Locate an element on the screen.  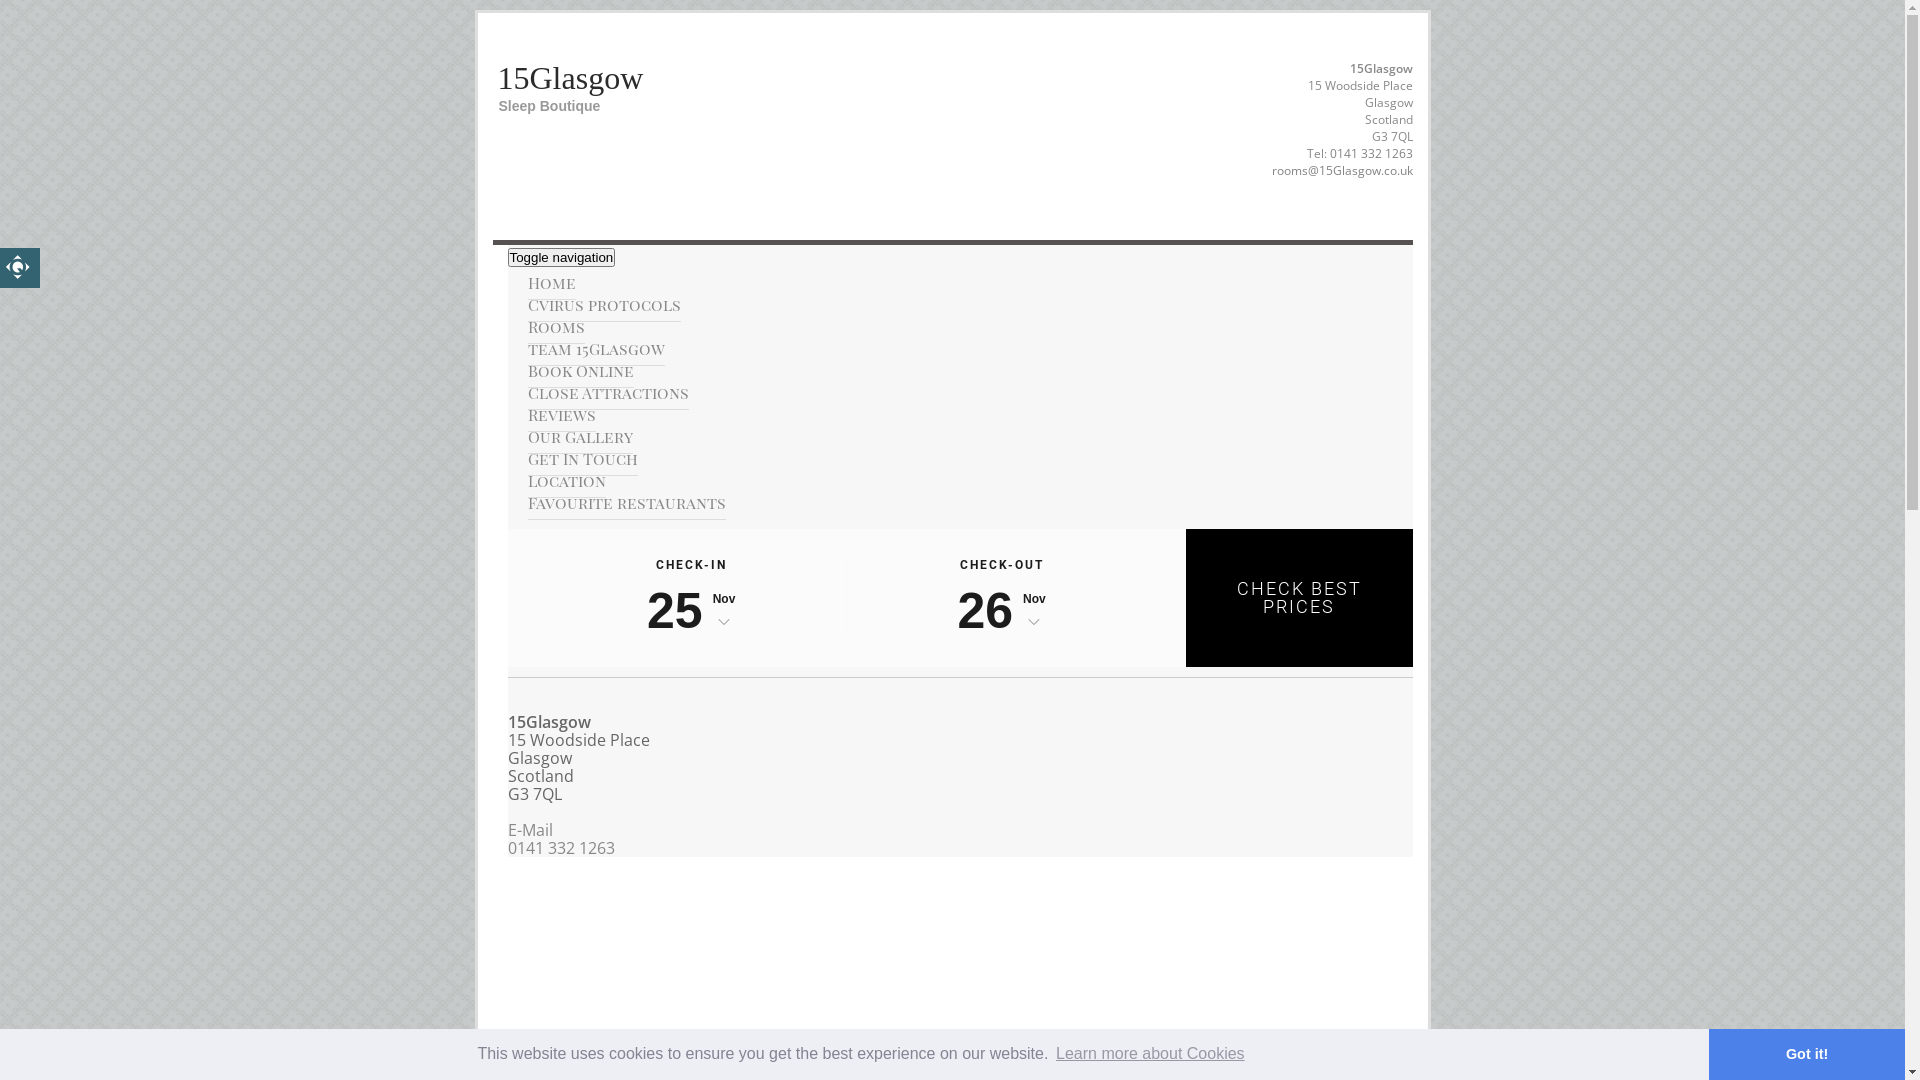
0141 332 1263 is located at coordinates (562, 848).